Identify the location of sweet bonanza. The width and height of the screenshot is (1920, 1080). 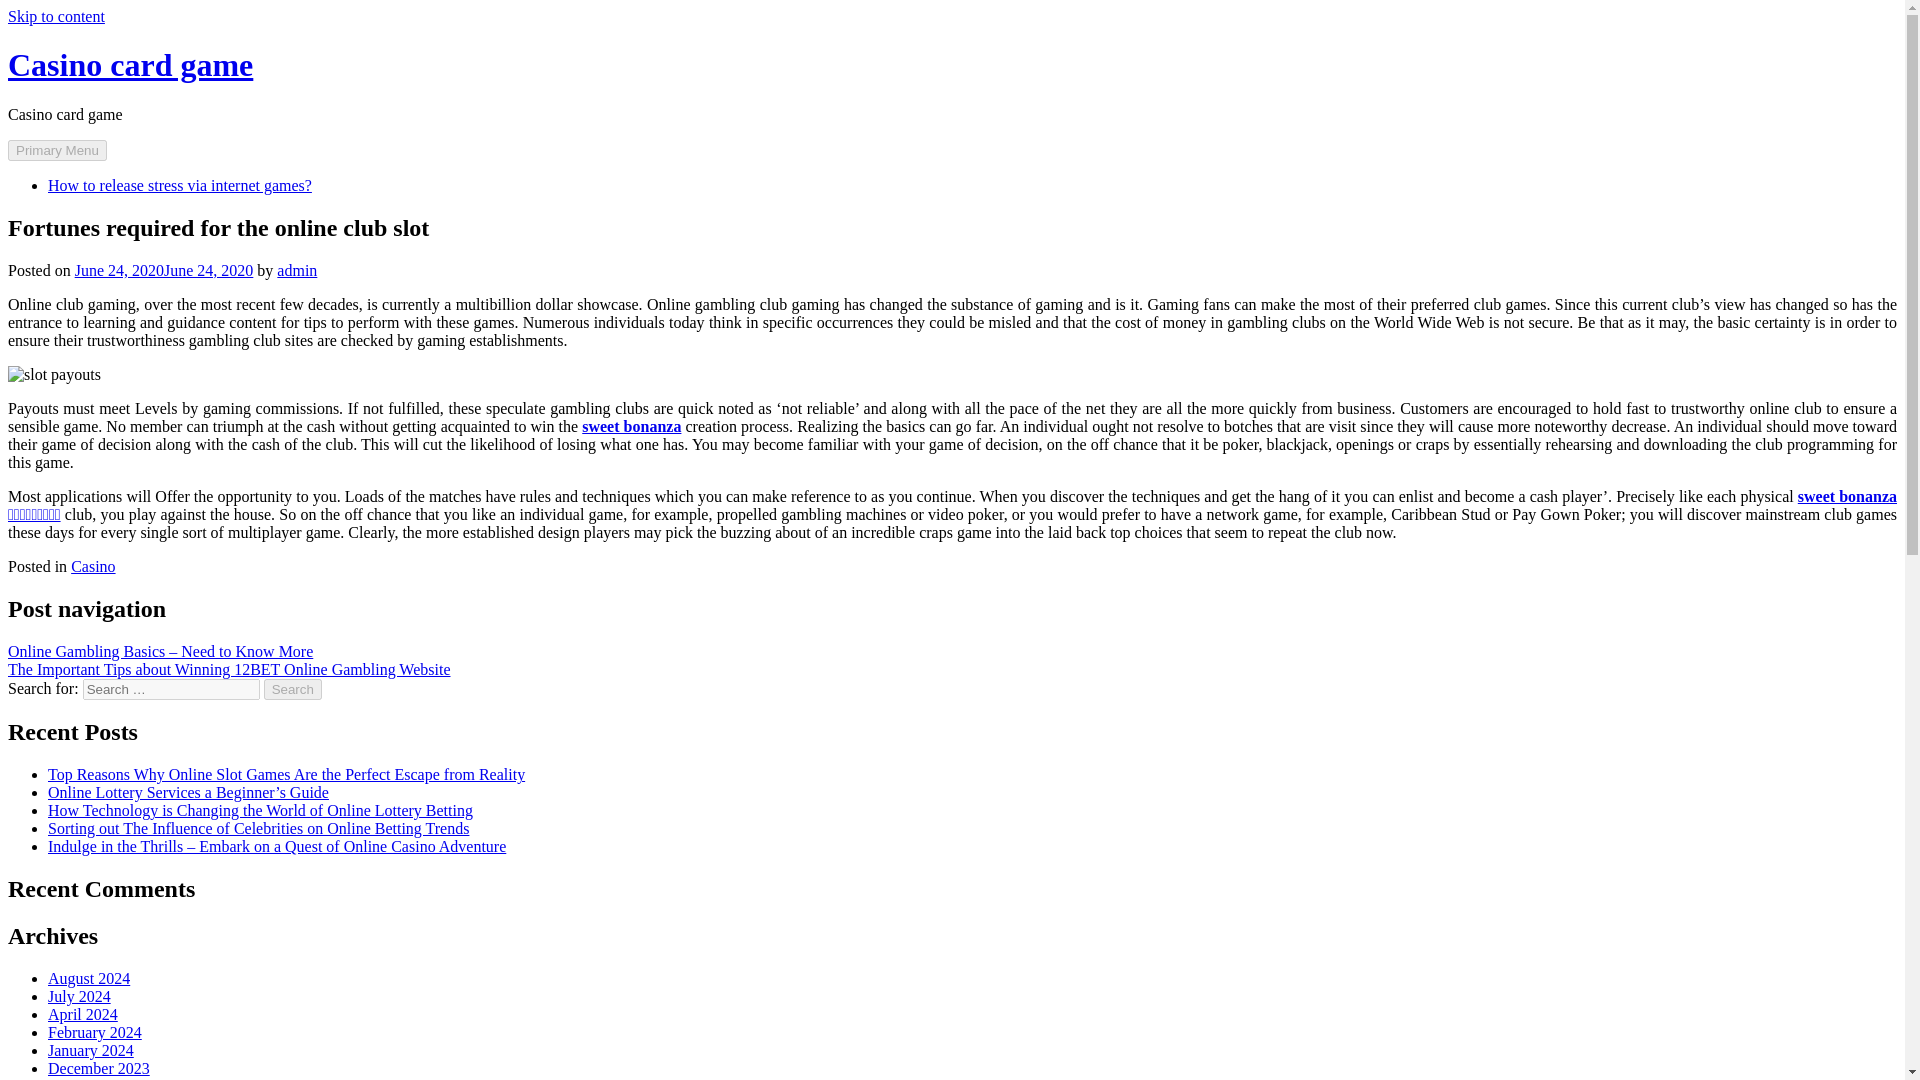
(631, 426).